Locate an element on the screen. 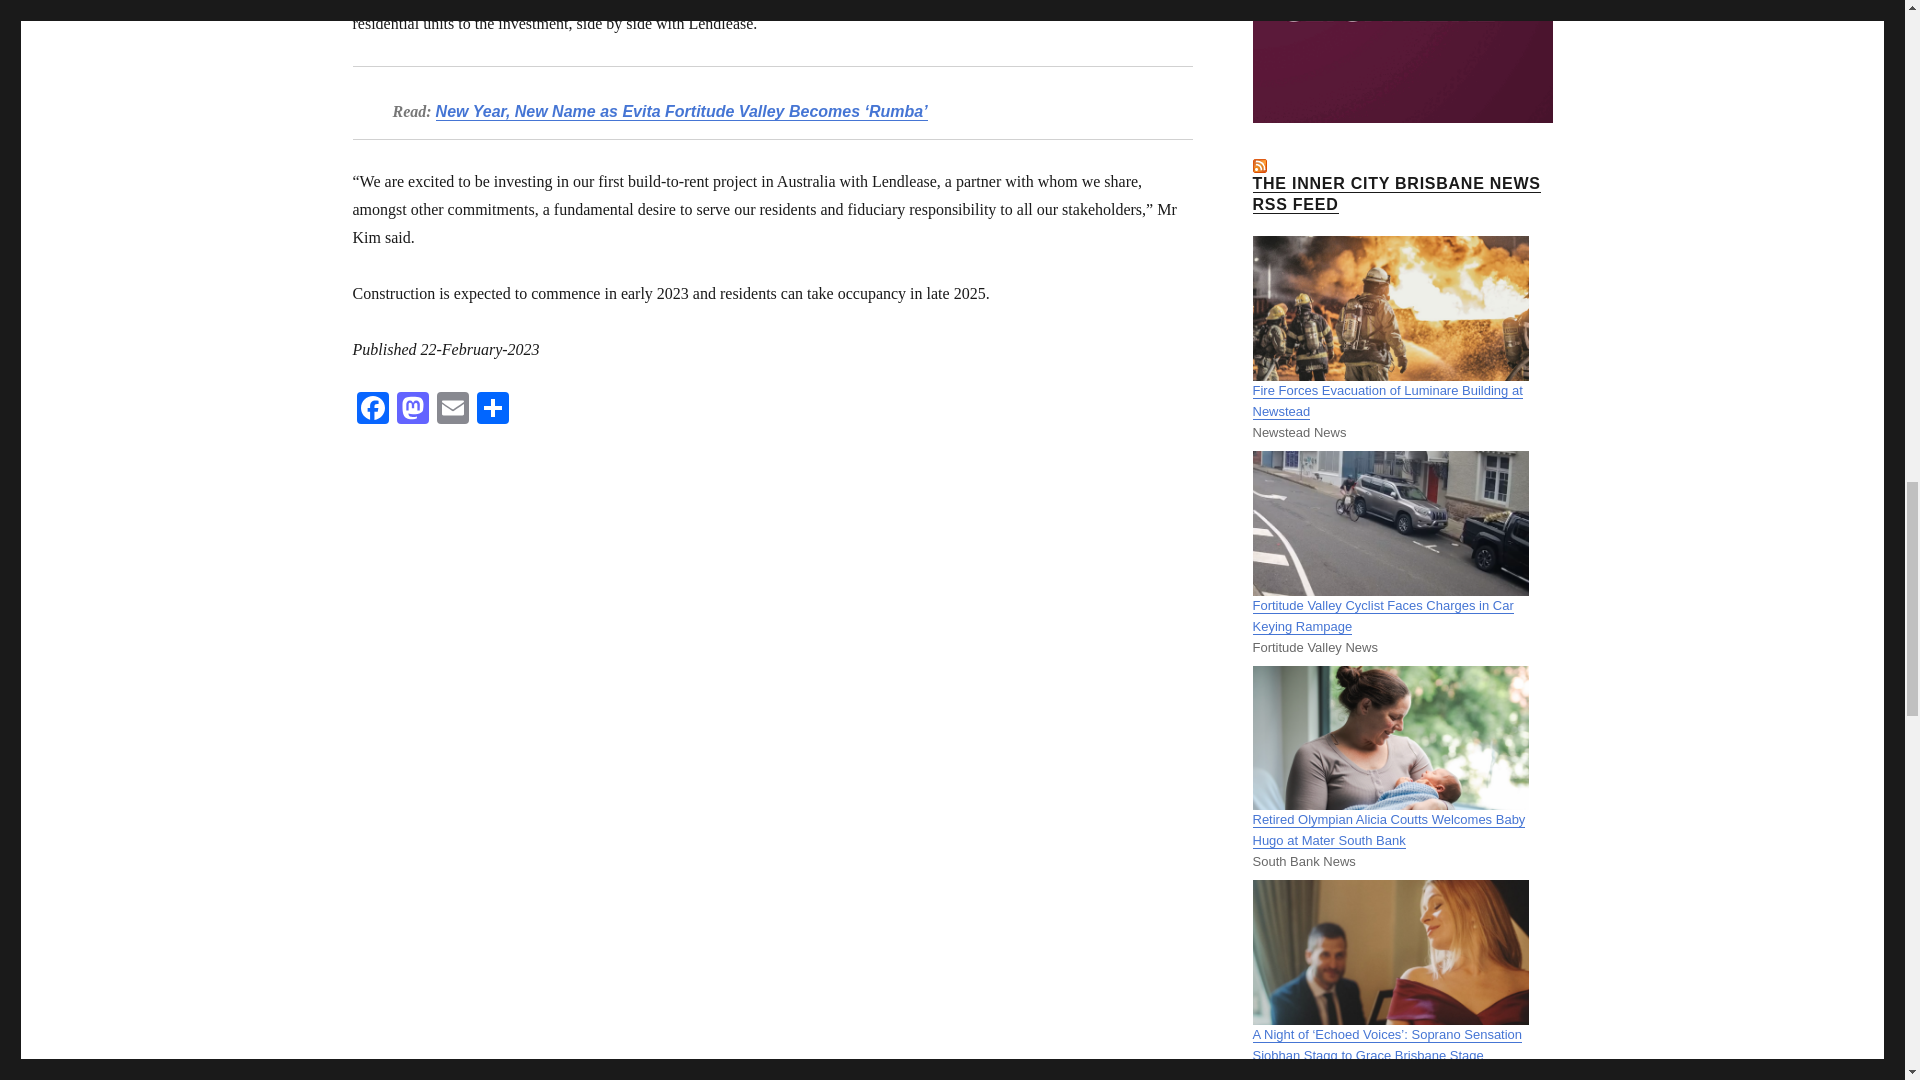 This screenshot has width=1920, height=1080. THE INNER CITY BRISBANE NEWS RSS FEED is located at coordinates (1395, 193).